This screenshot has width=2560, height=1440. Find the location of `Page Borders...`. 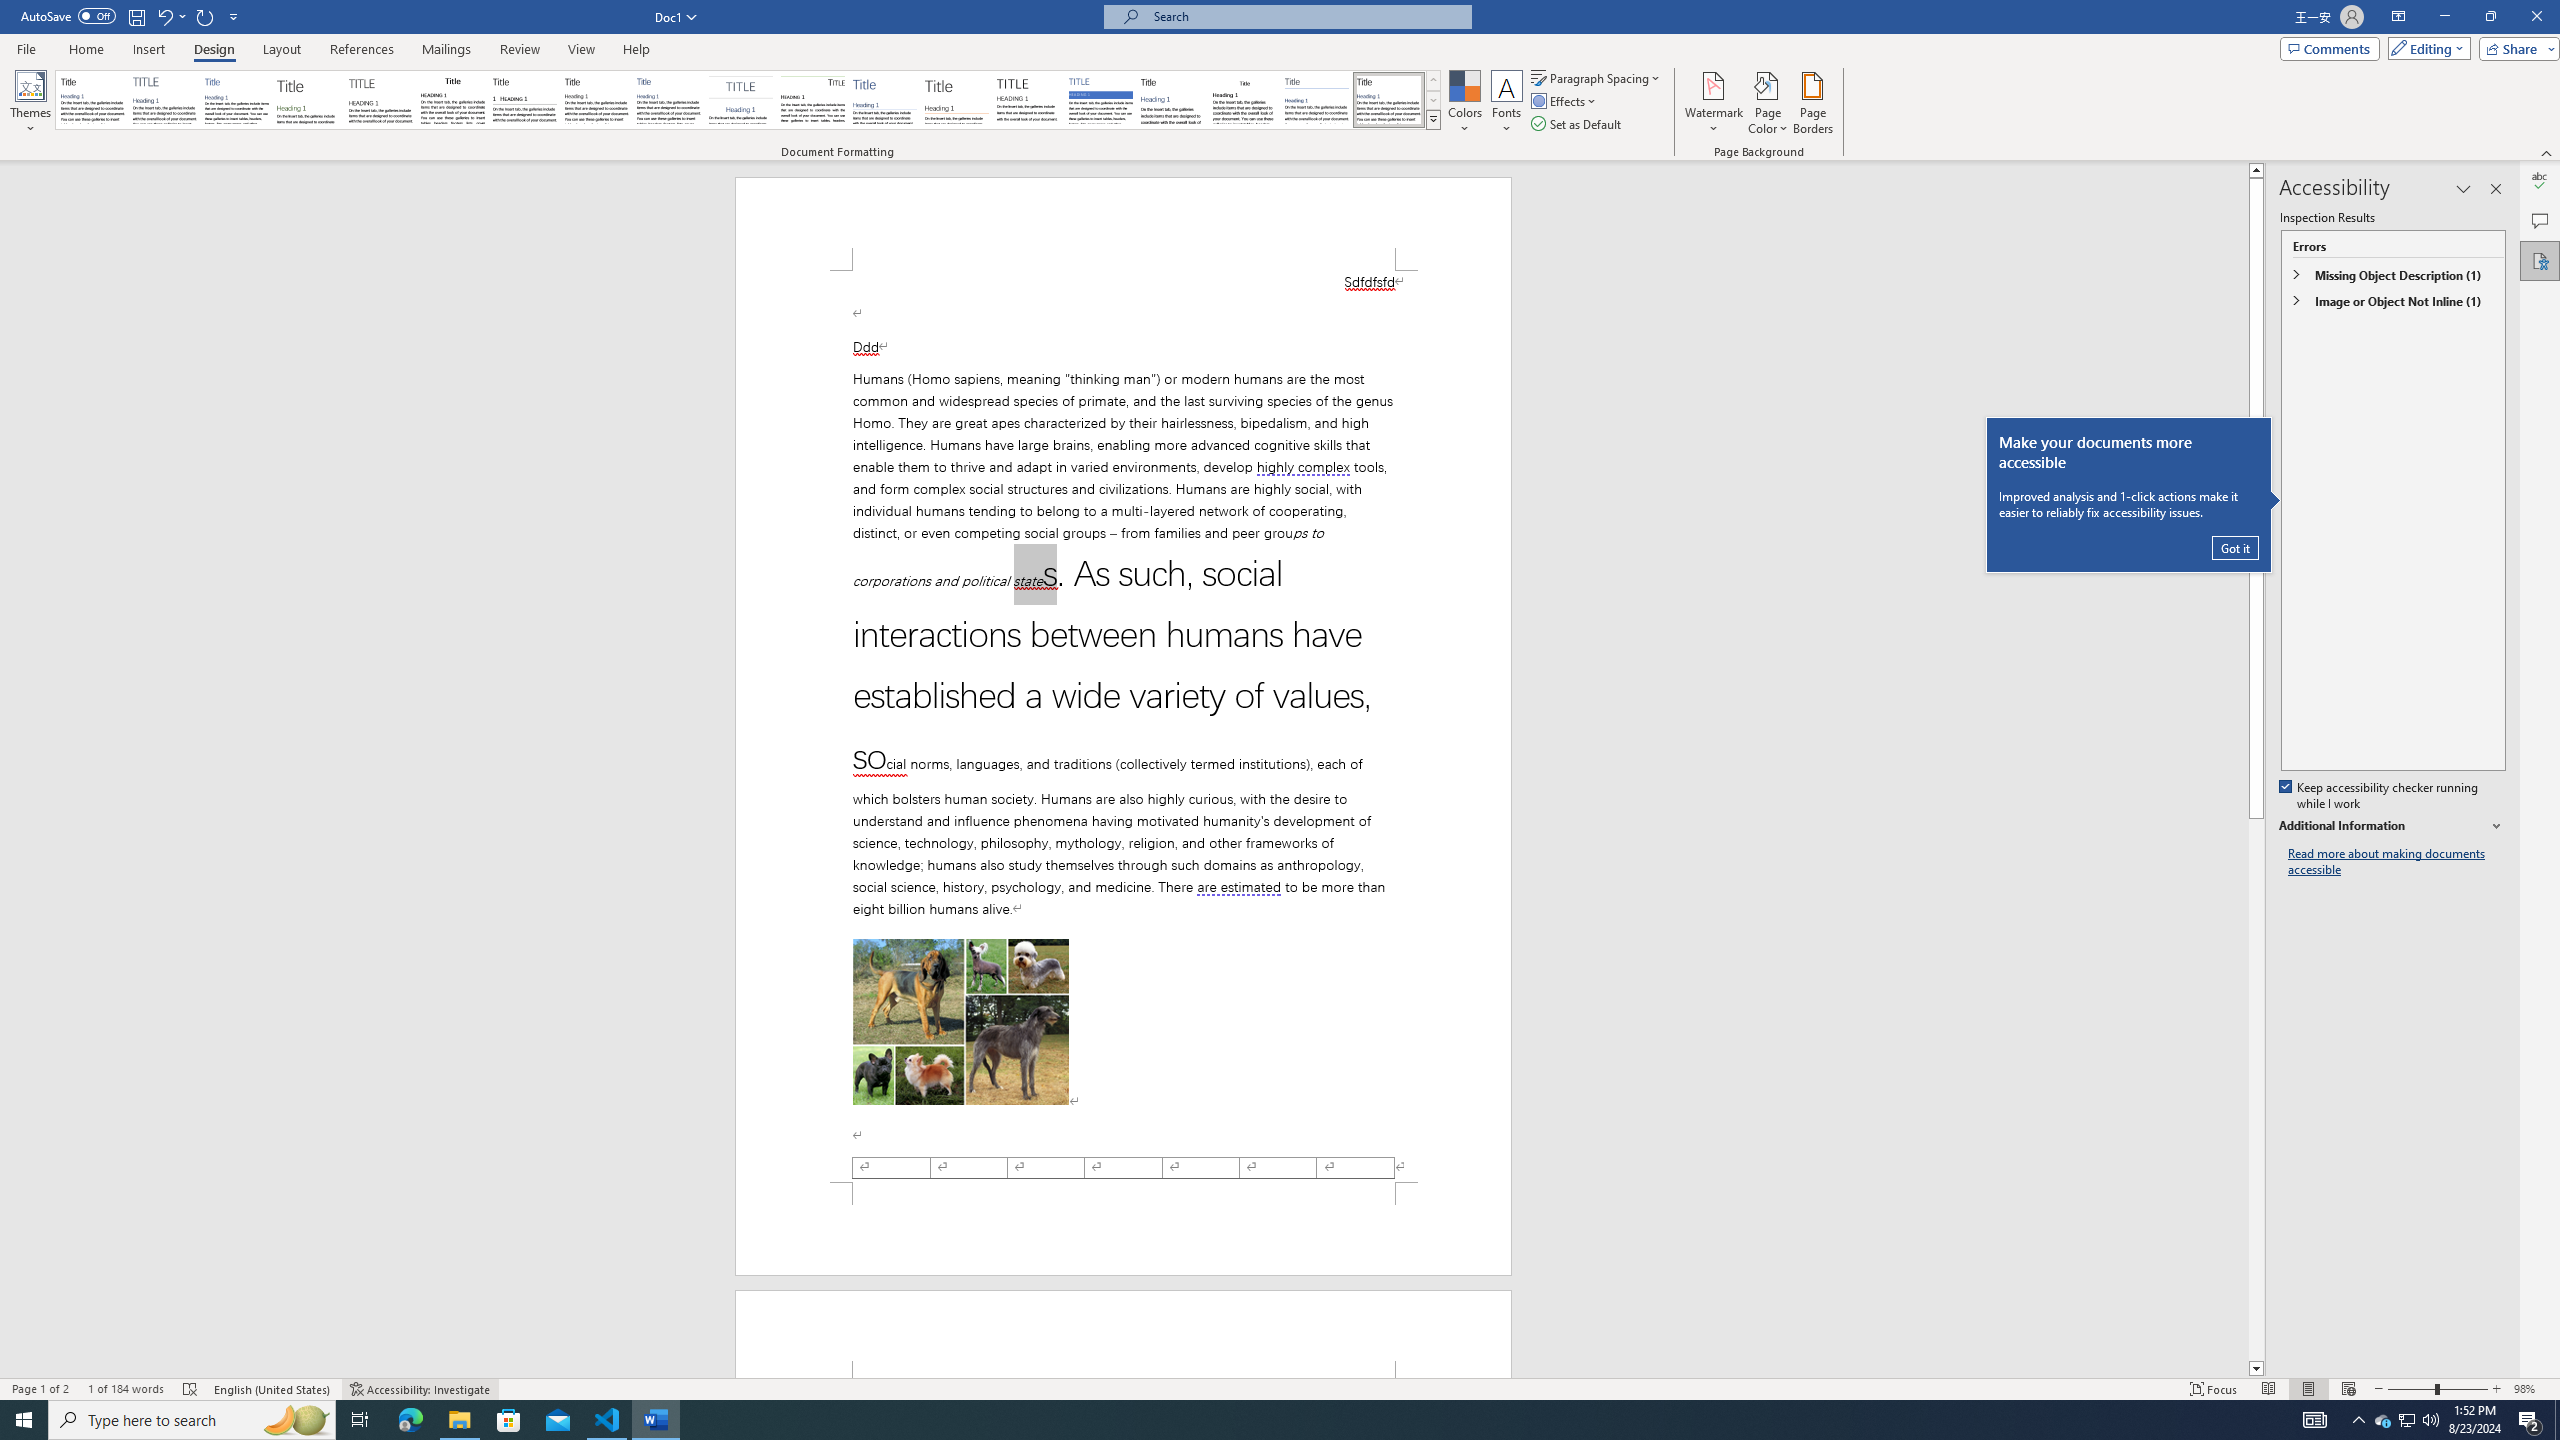

Page Borders... is located at coordinates (1814, 103).